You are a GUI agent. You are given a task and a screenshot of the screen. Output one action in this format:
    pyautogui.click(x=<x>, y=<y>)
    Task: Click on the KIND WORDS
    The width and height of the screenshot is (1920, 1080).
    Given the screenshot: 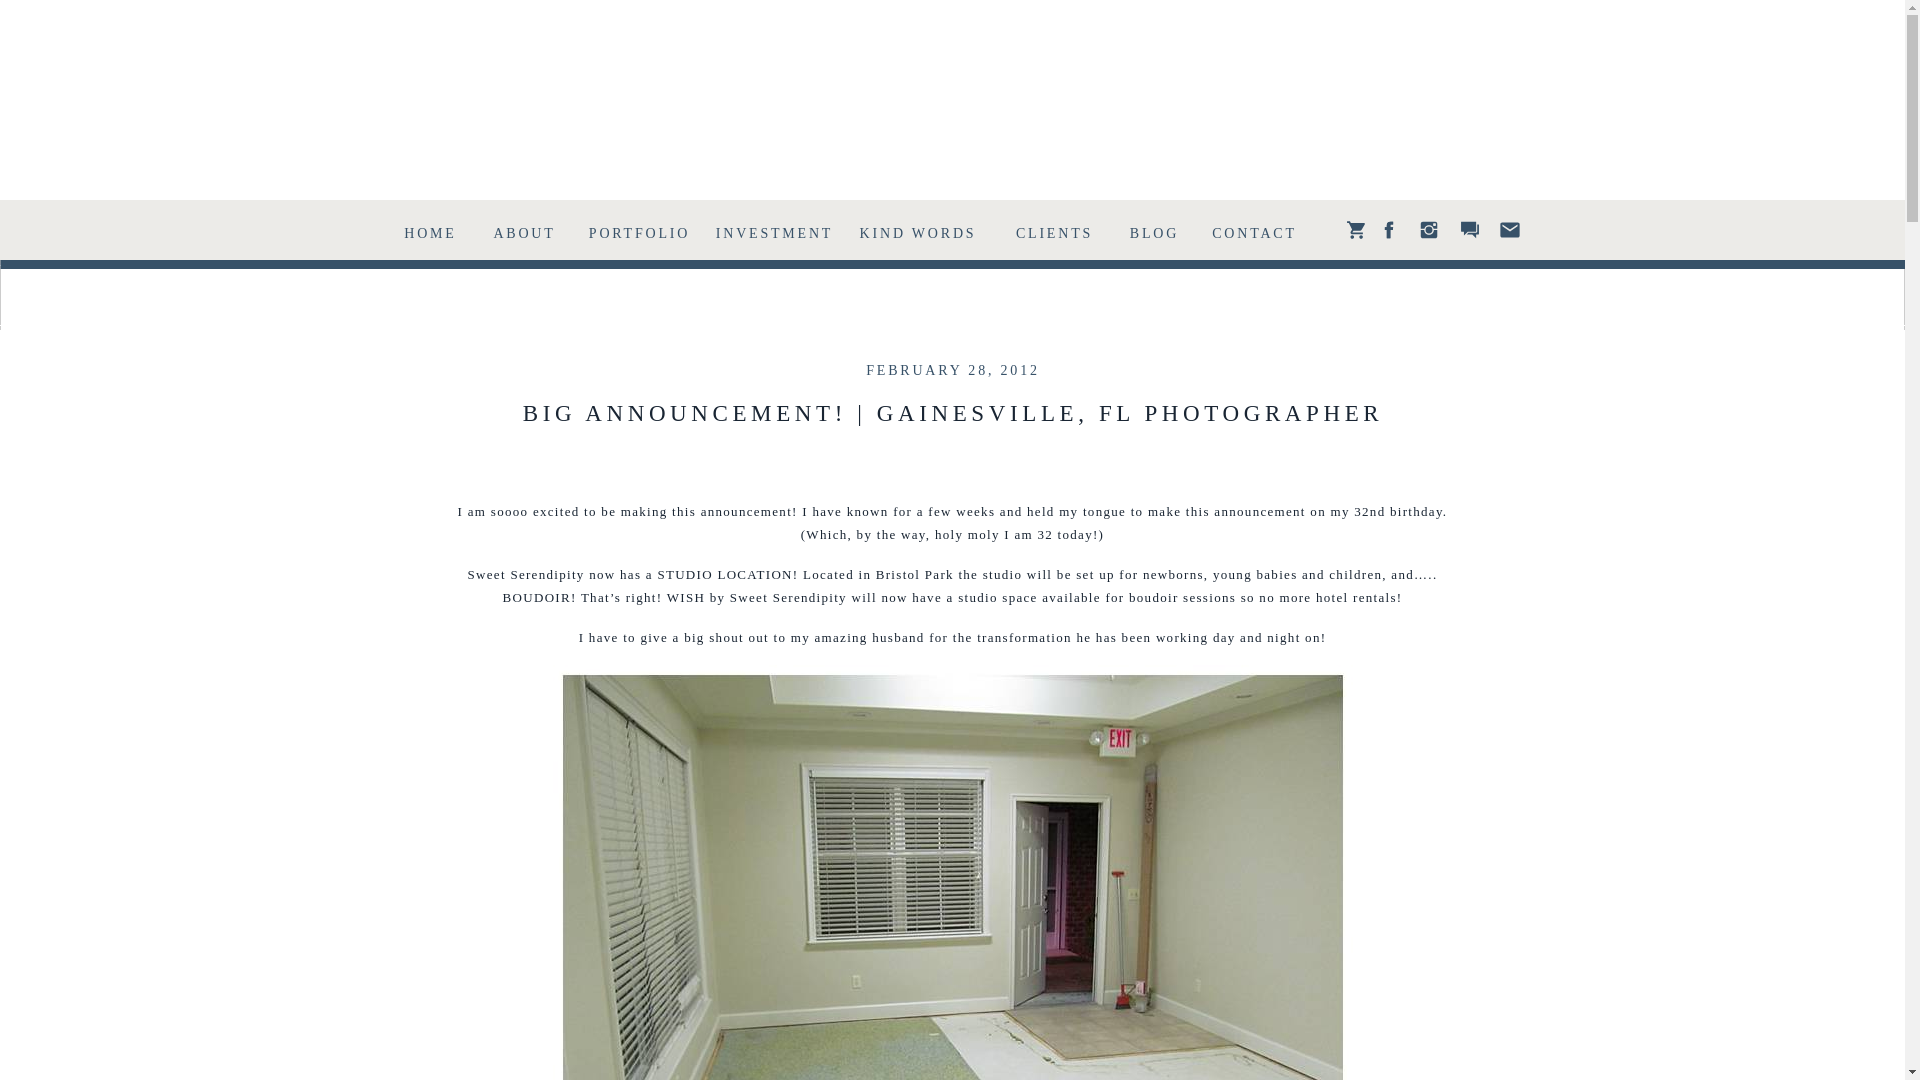 What is the action you would take?
    pyautogui.click(x=917, y=230)
    